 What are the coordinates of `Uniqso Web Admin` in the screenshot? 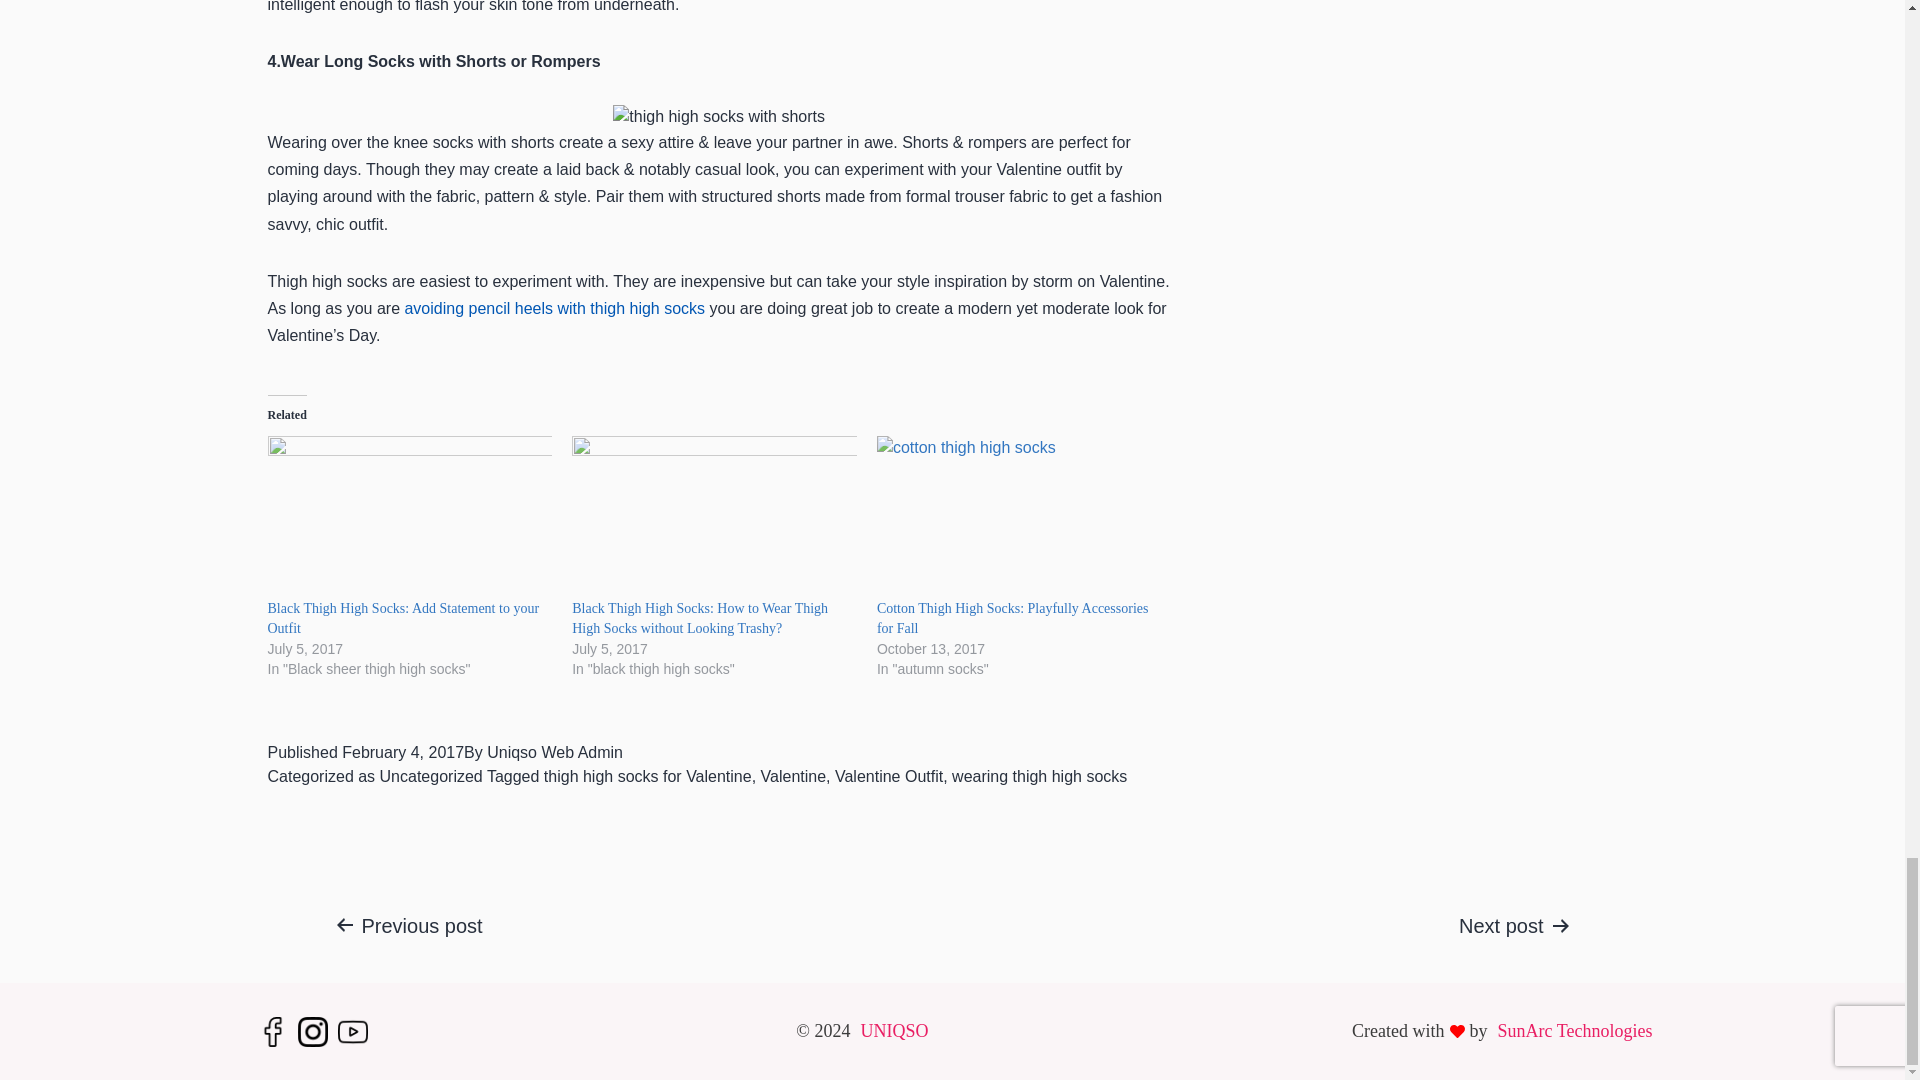 It's located at (554, 752).